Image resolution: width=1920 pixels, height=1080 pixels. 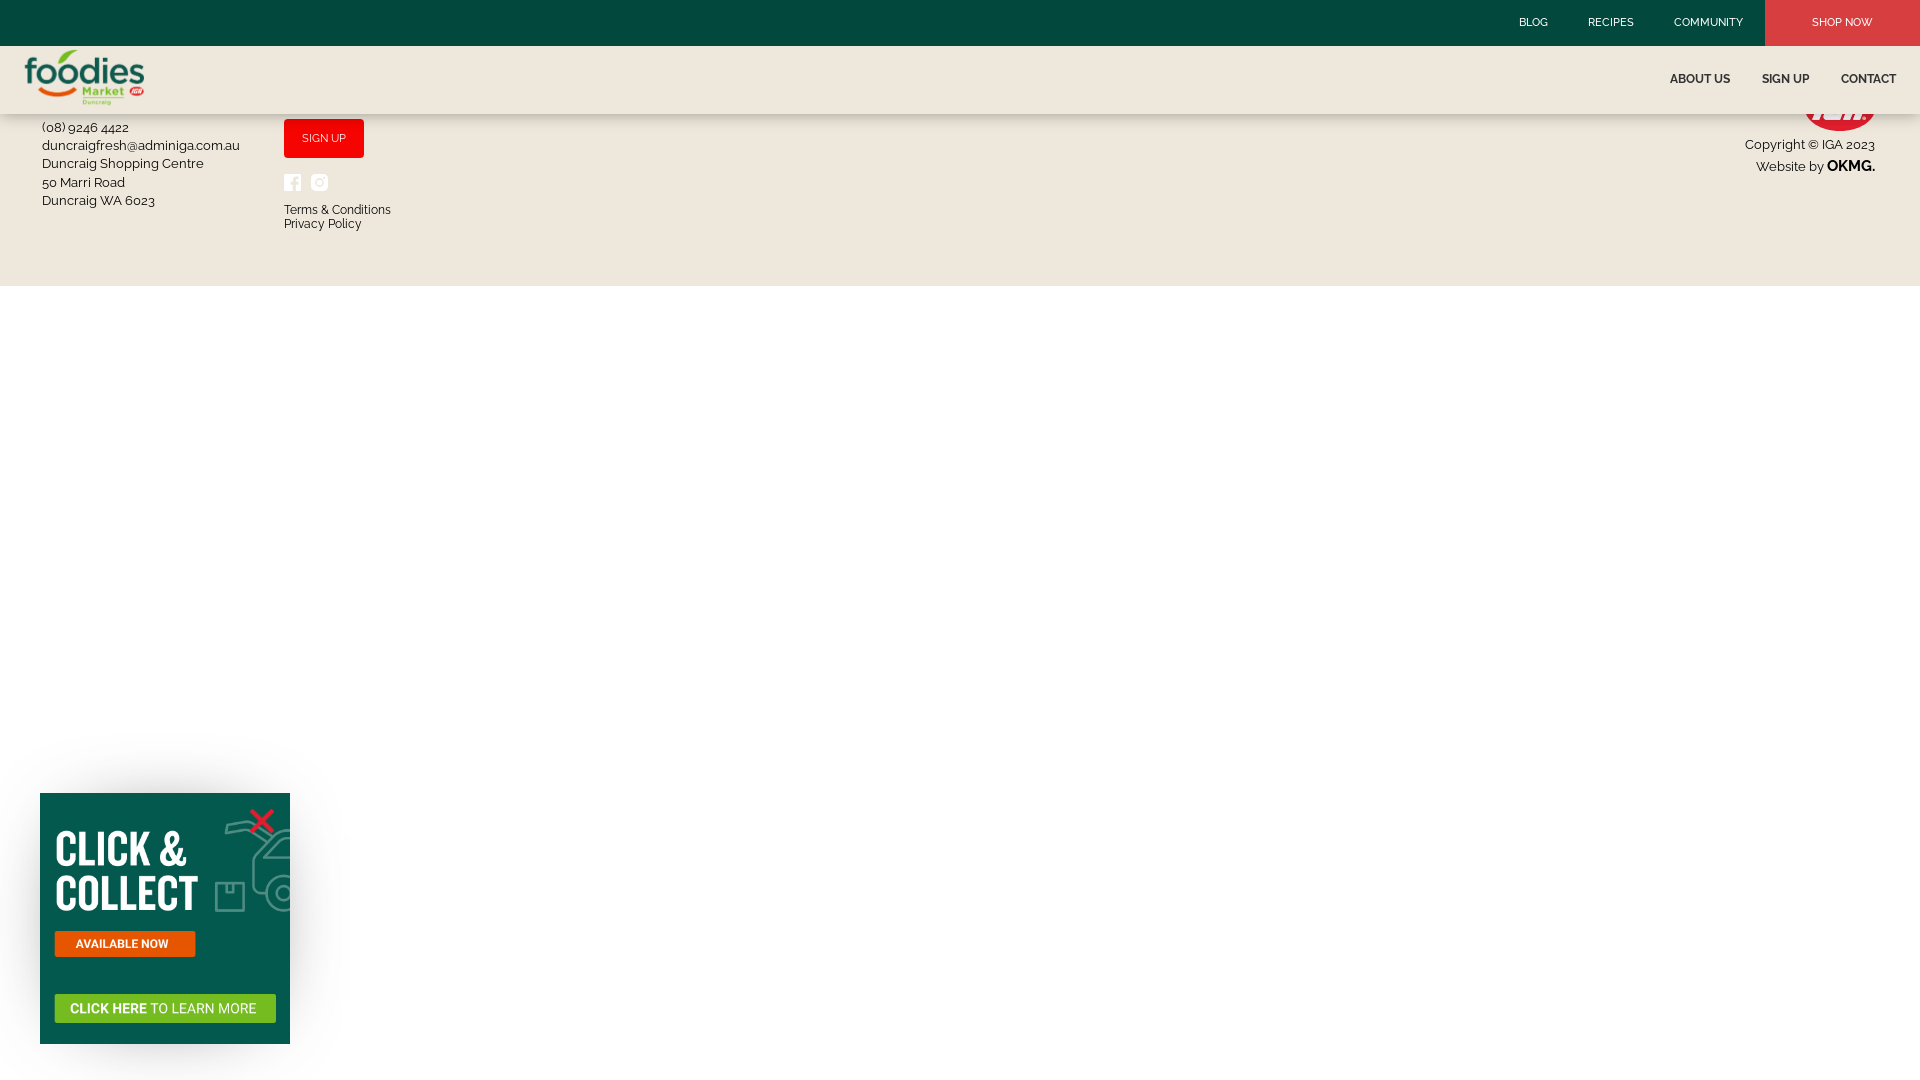 I want to click on Website by OKMG., so click(x=1816, y=166).